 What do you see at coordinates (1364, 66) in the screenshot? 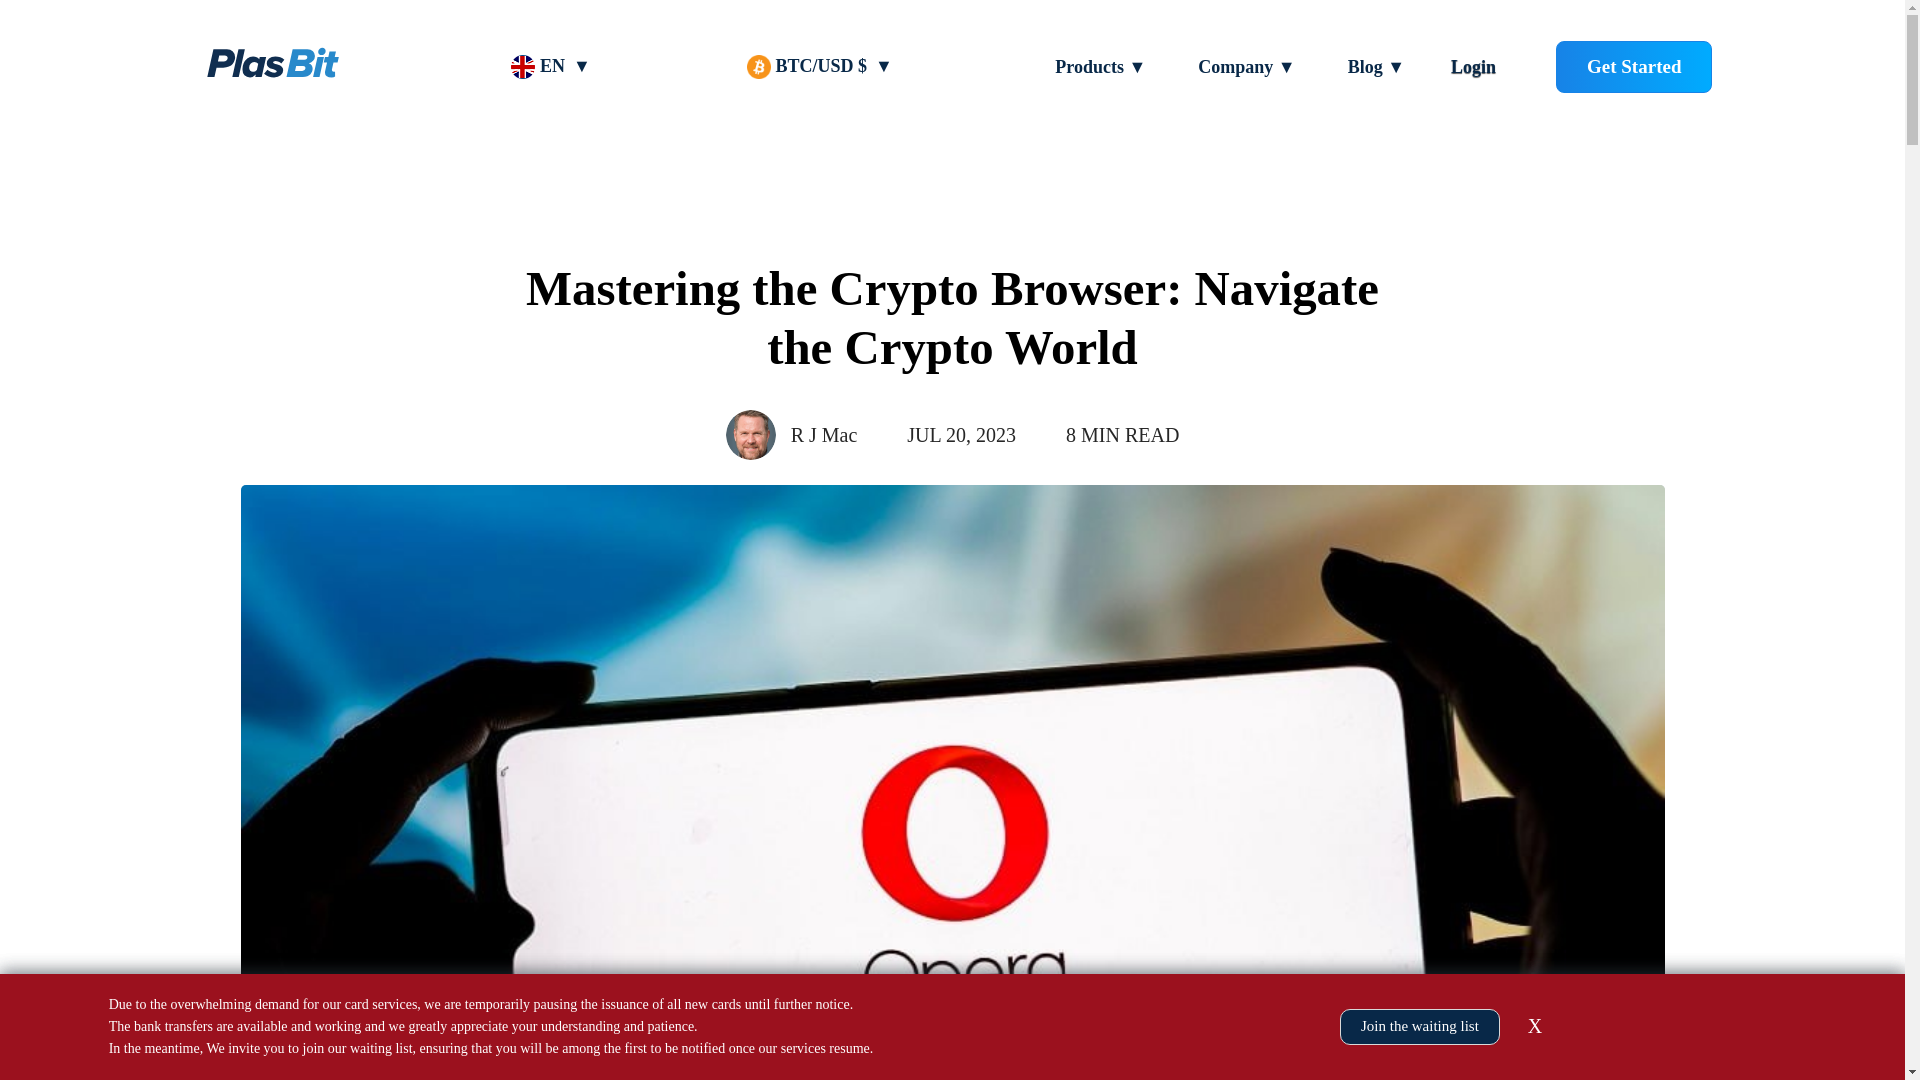
I see `Blog` at bounding box center [1364, 66].